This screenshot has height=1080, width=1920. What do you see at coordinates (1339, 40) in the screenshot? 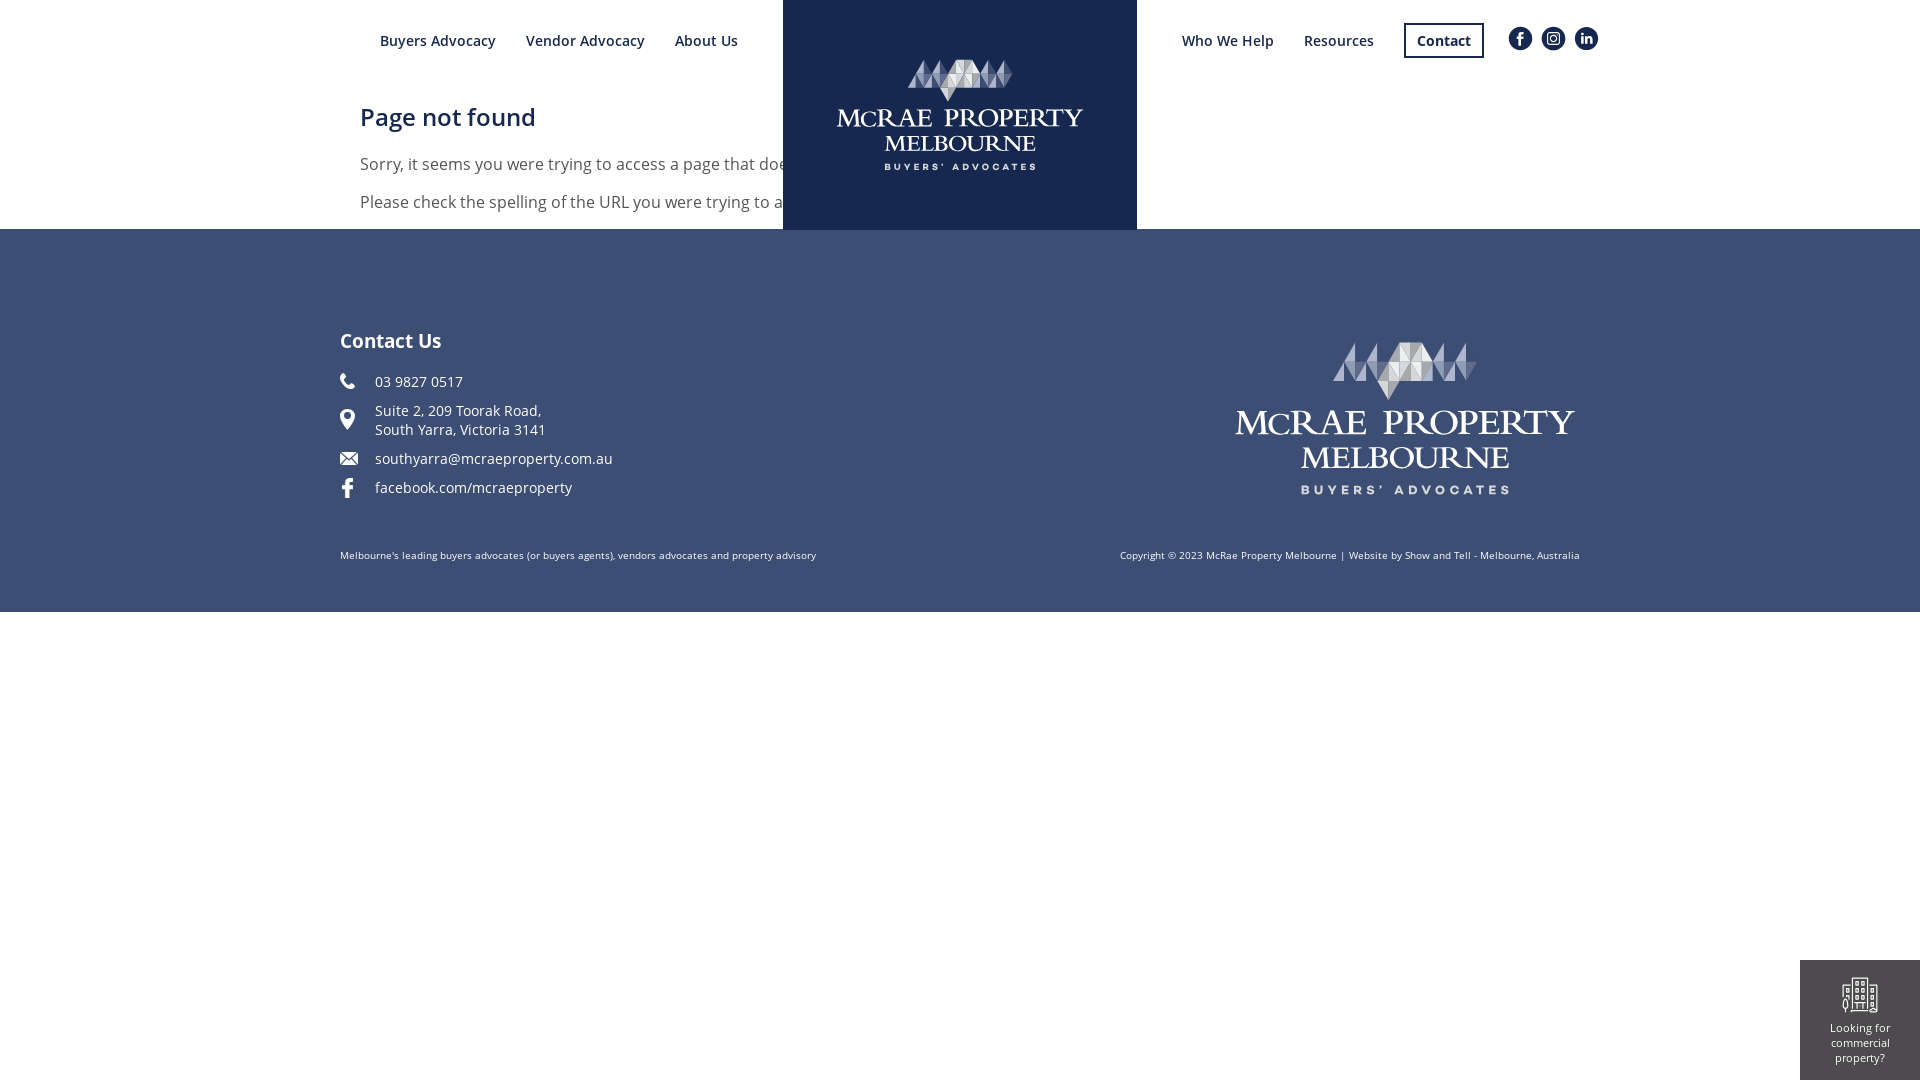
I see `Resources` at bounding box center [1339, 40].